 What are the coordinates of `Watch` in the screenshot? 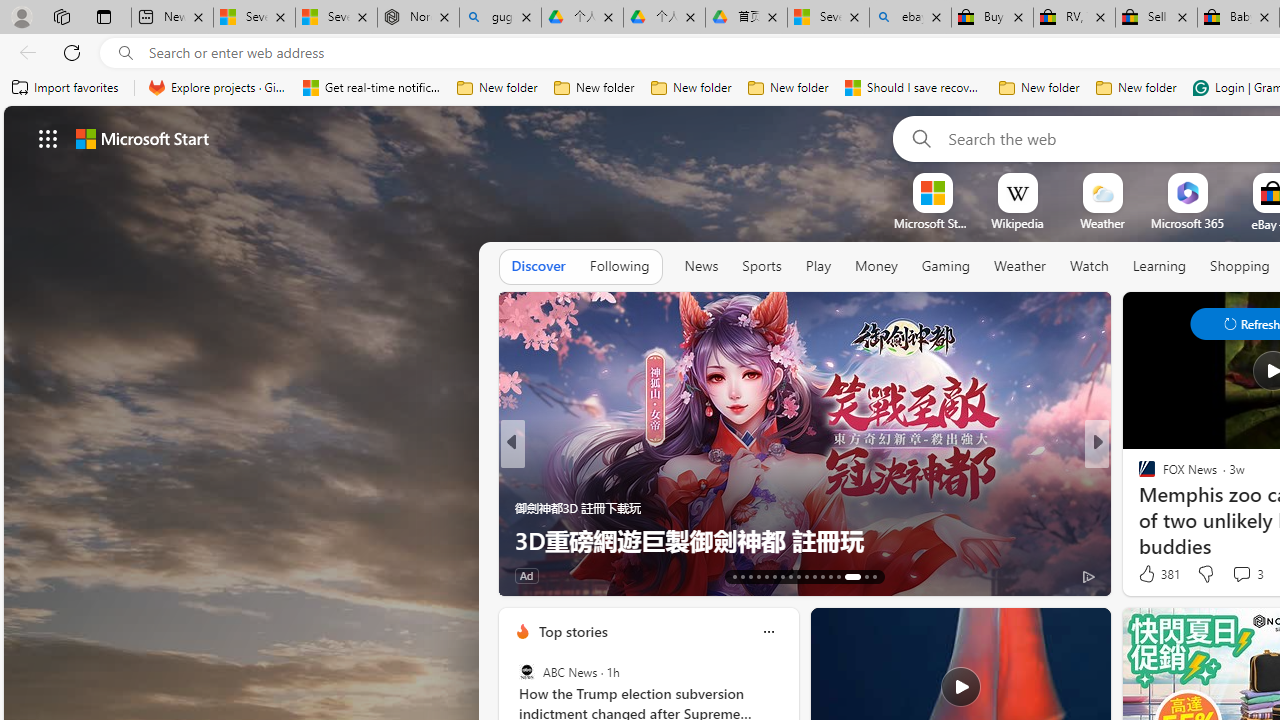 It's located at (1089, 267).